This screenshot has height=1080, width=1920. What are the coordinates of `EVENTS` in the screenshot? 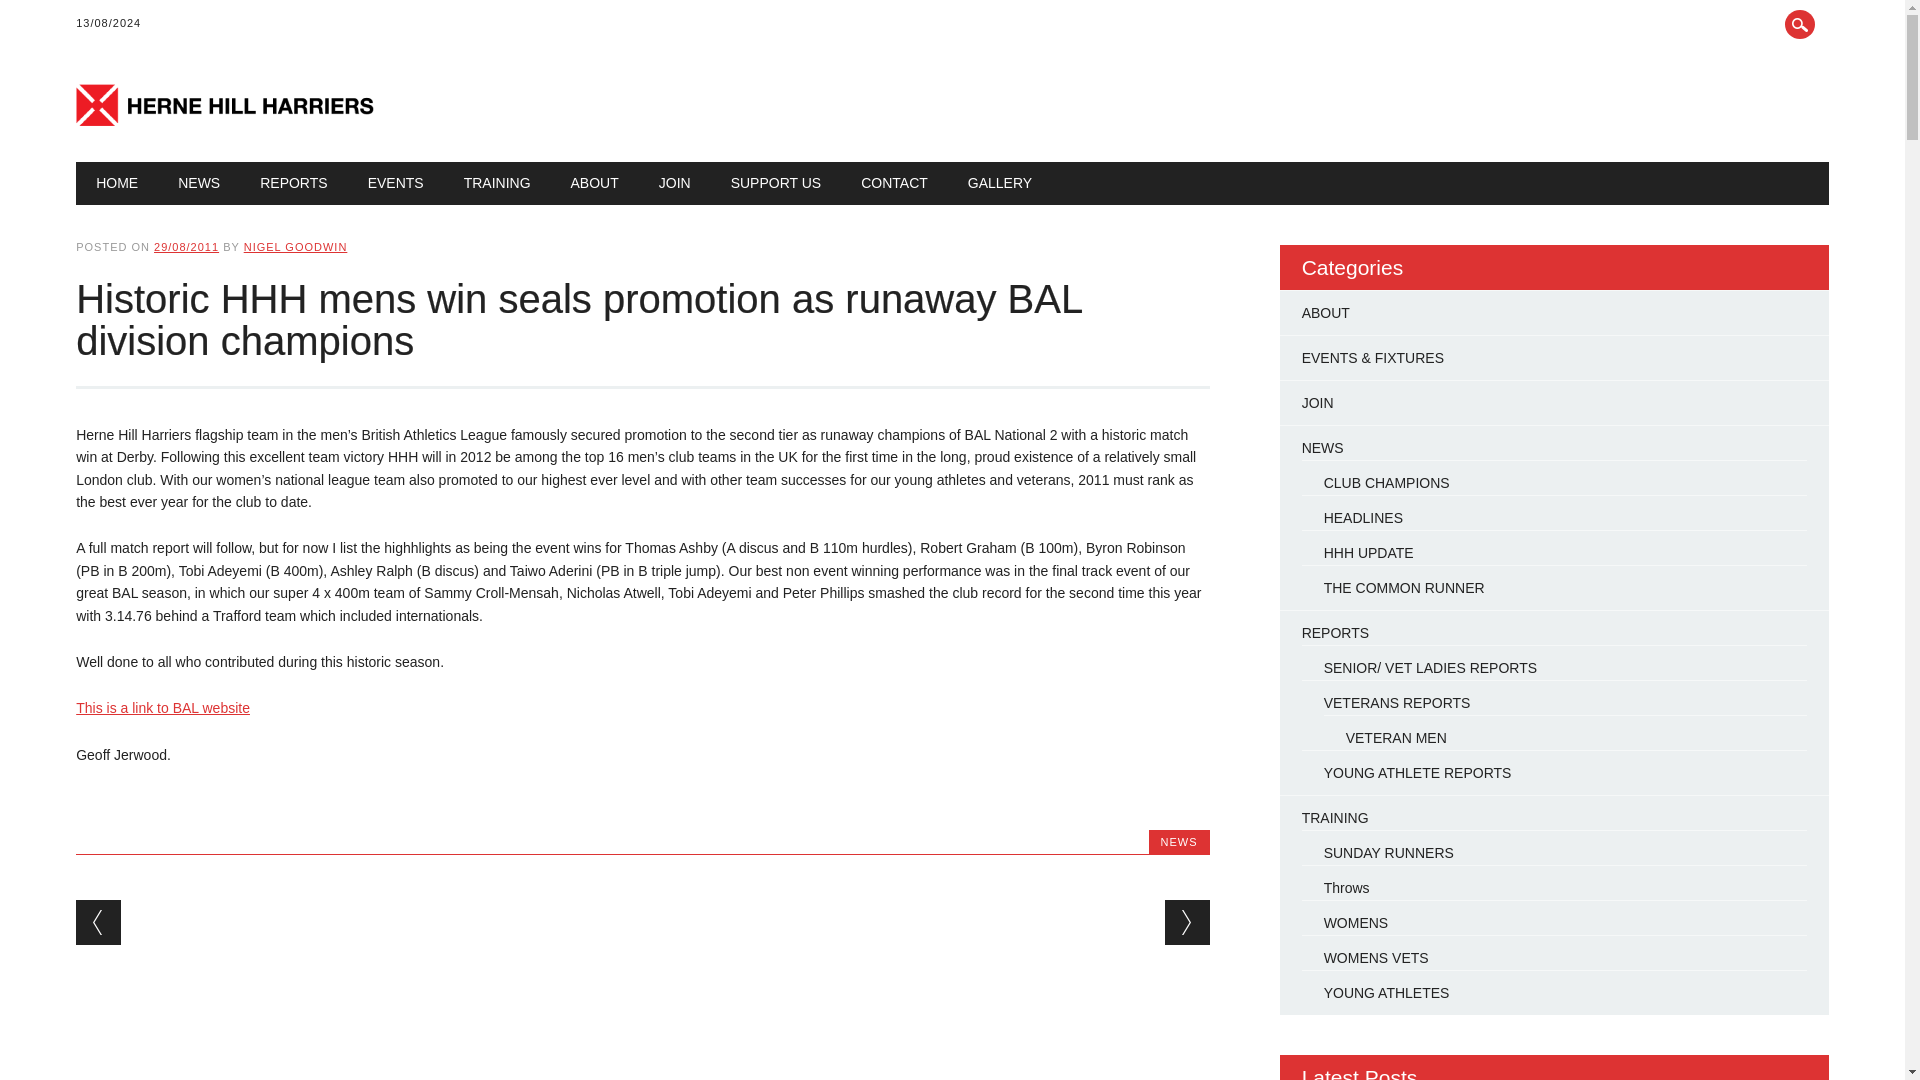 It's located at (395, 183).